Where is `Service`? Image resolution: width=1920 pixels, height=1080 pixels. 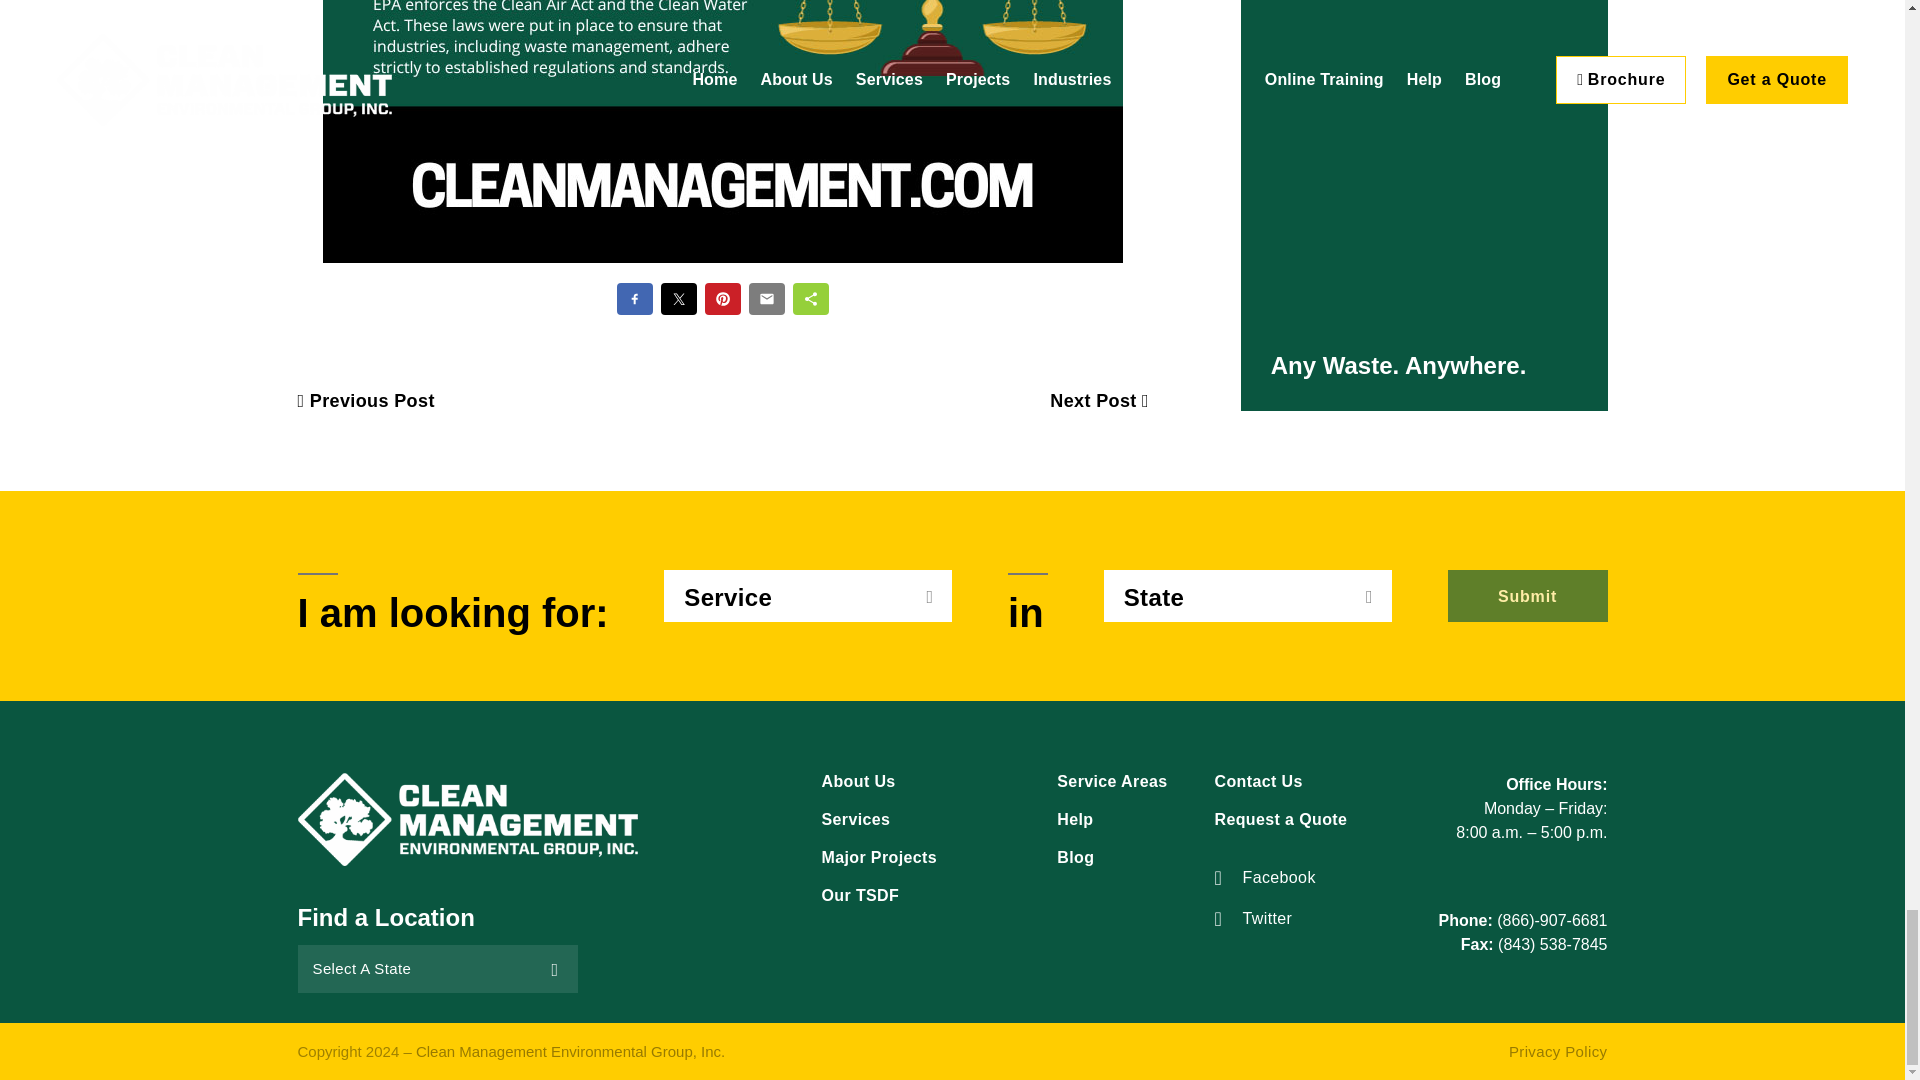 Service is located at coordinates (808, 596).